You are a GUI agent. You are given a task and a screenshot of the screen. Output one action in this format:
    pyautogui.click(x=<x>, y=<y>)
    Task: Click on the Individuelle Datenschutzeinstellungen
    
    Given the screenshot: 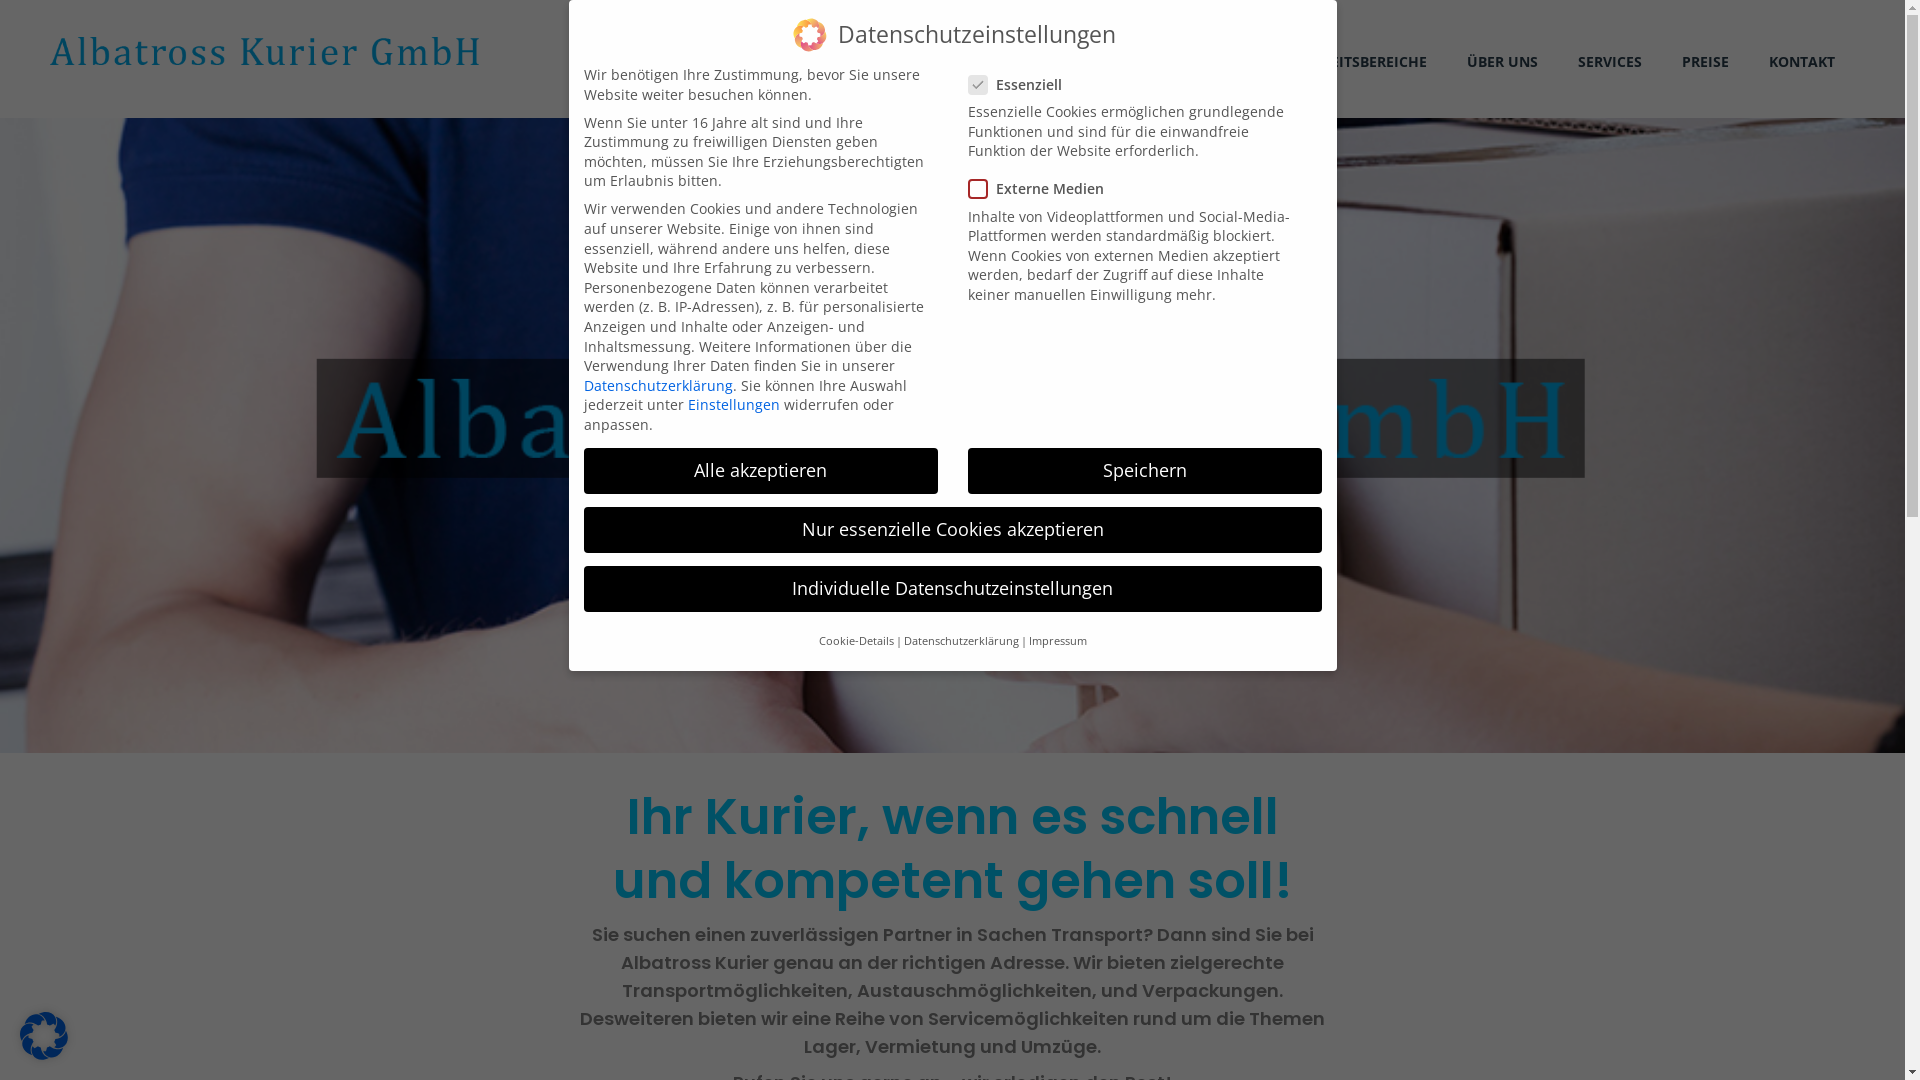 What is the action you would take?
    pyautogui.click(x=953, y=589)
    